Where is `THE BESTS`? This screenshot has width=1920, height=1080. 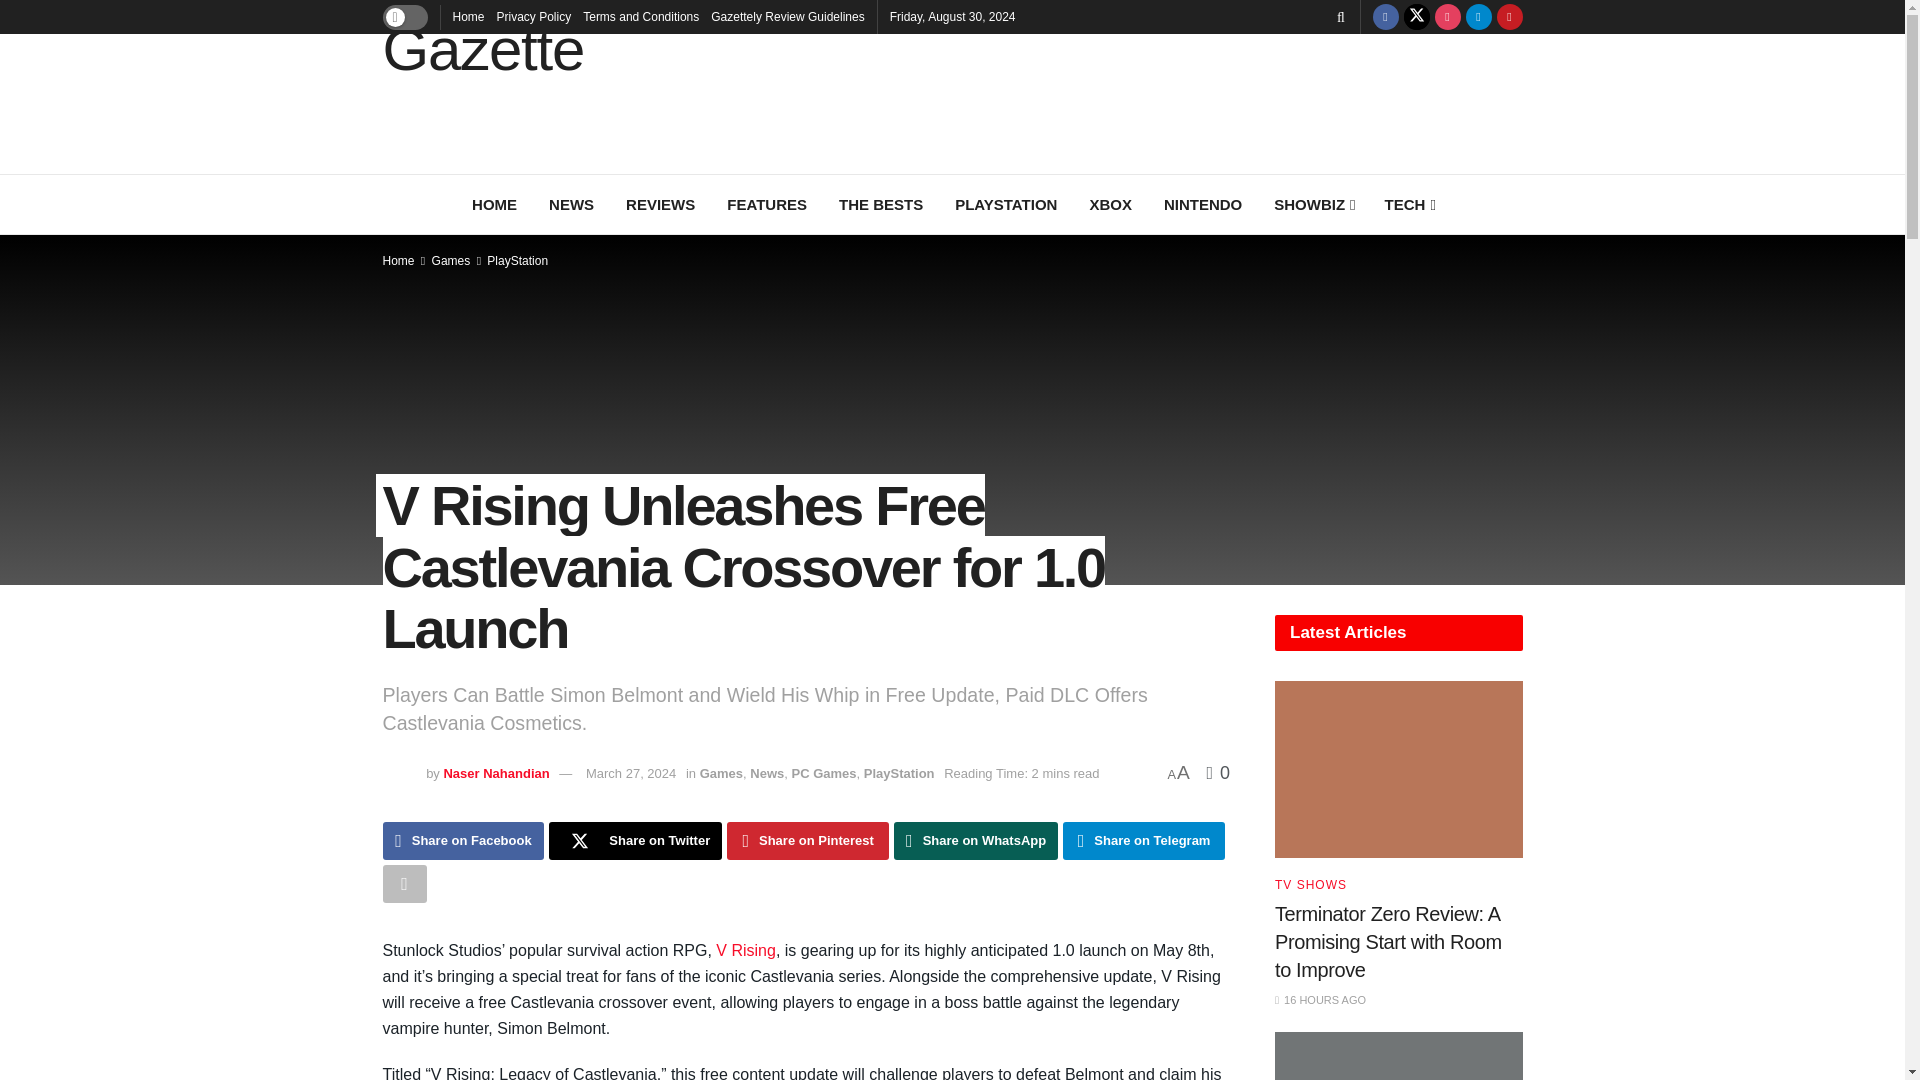
THE BESTS is located at coordinates (880, 204).